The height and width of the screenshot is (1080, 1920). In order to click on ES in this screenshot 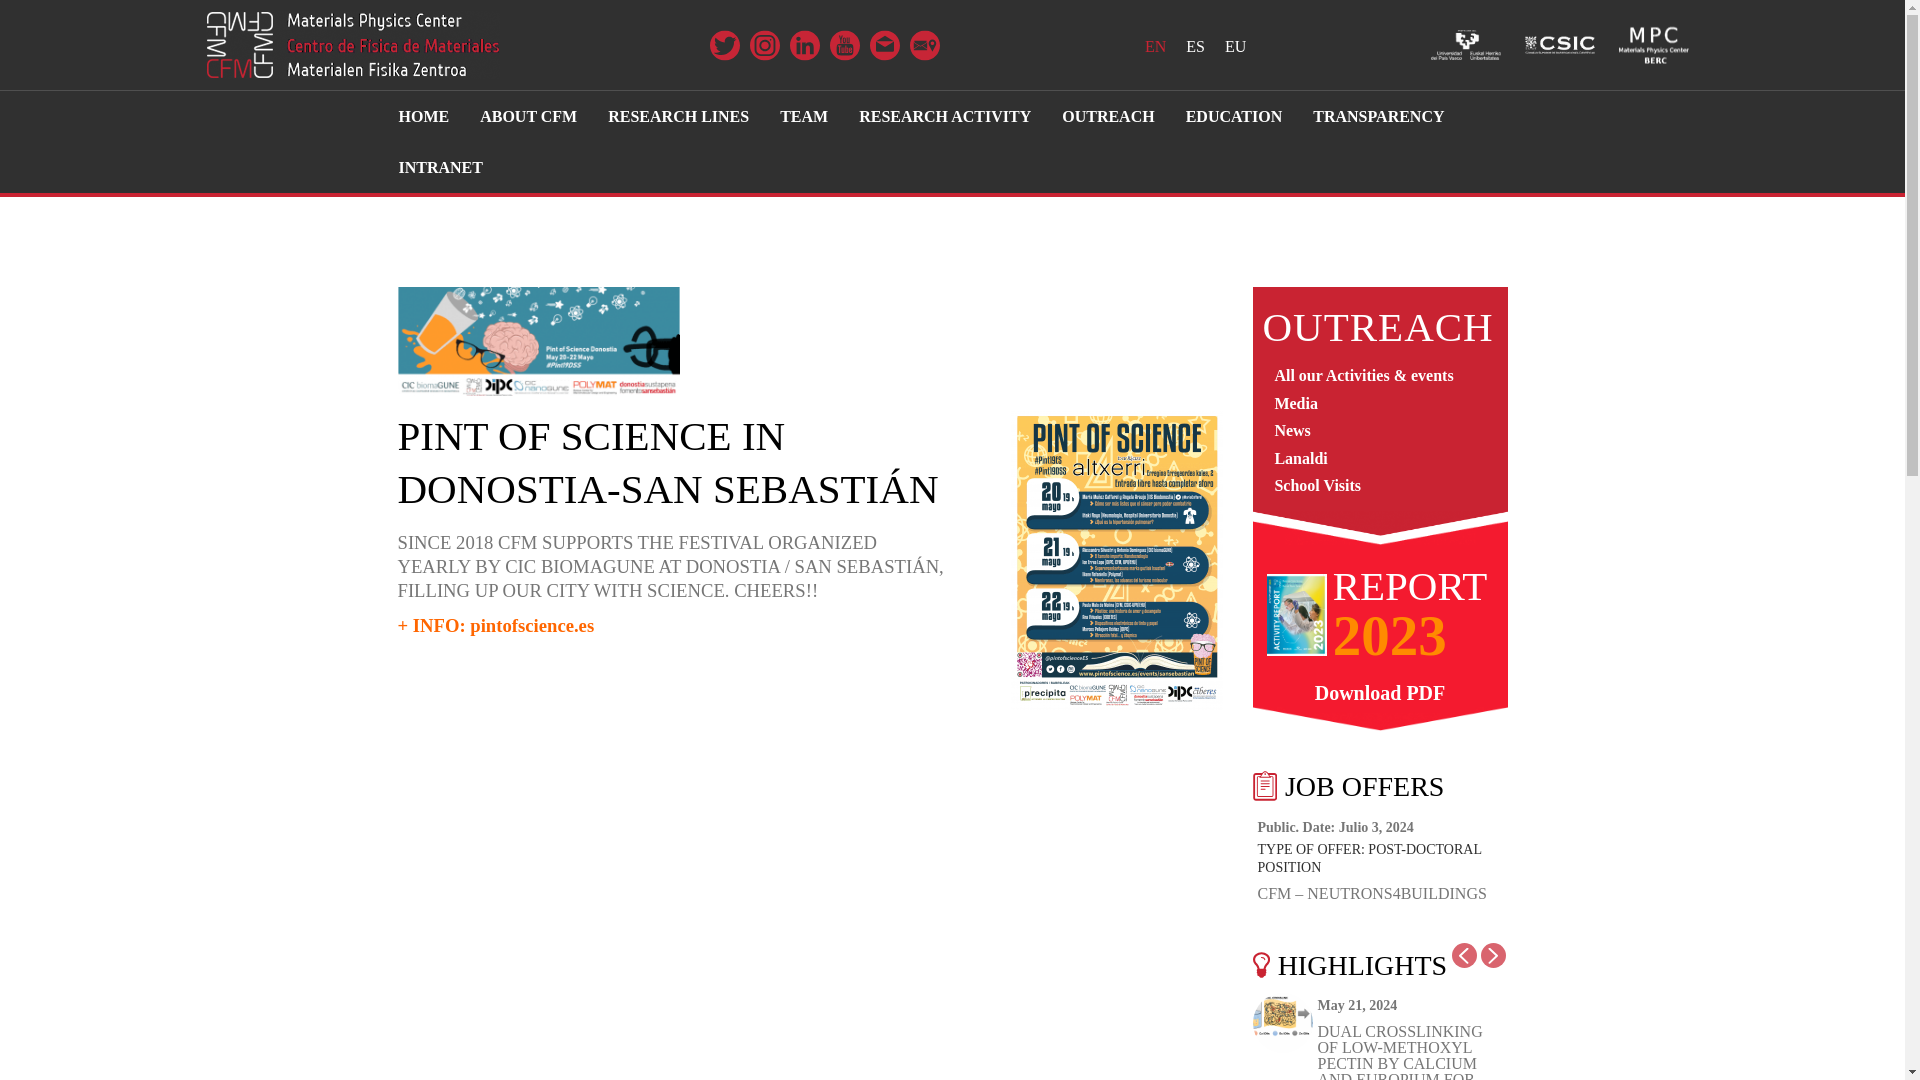, I will do `click(1195, 46)`.